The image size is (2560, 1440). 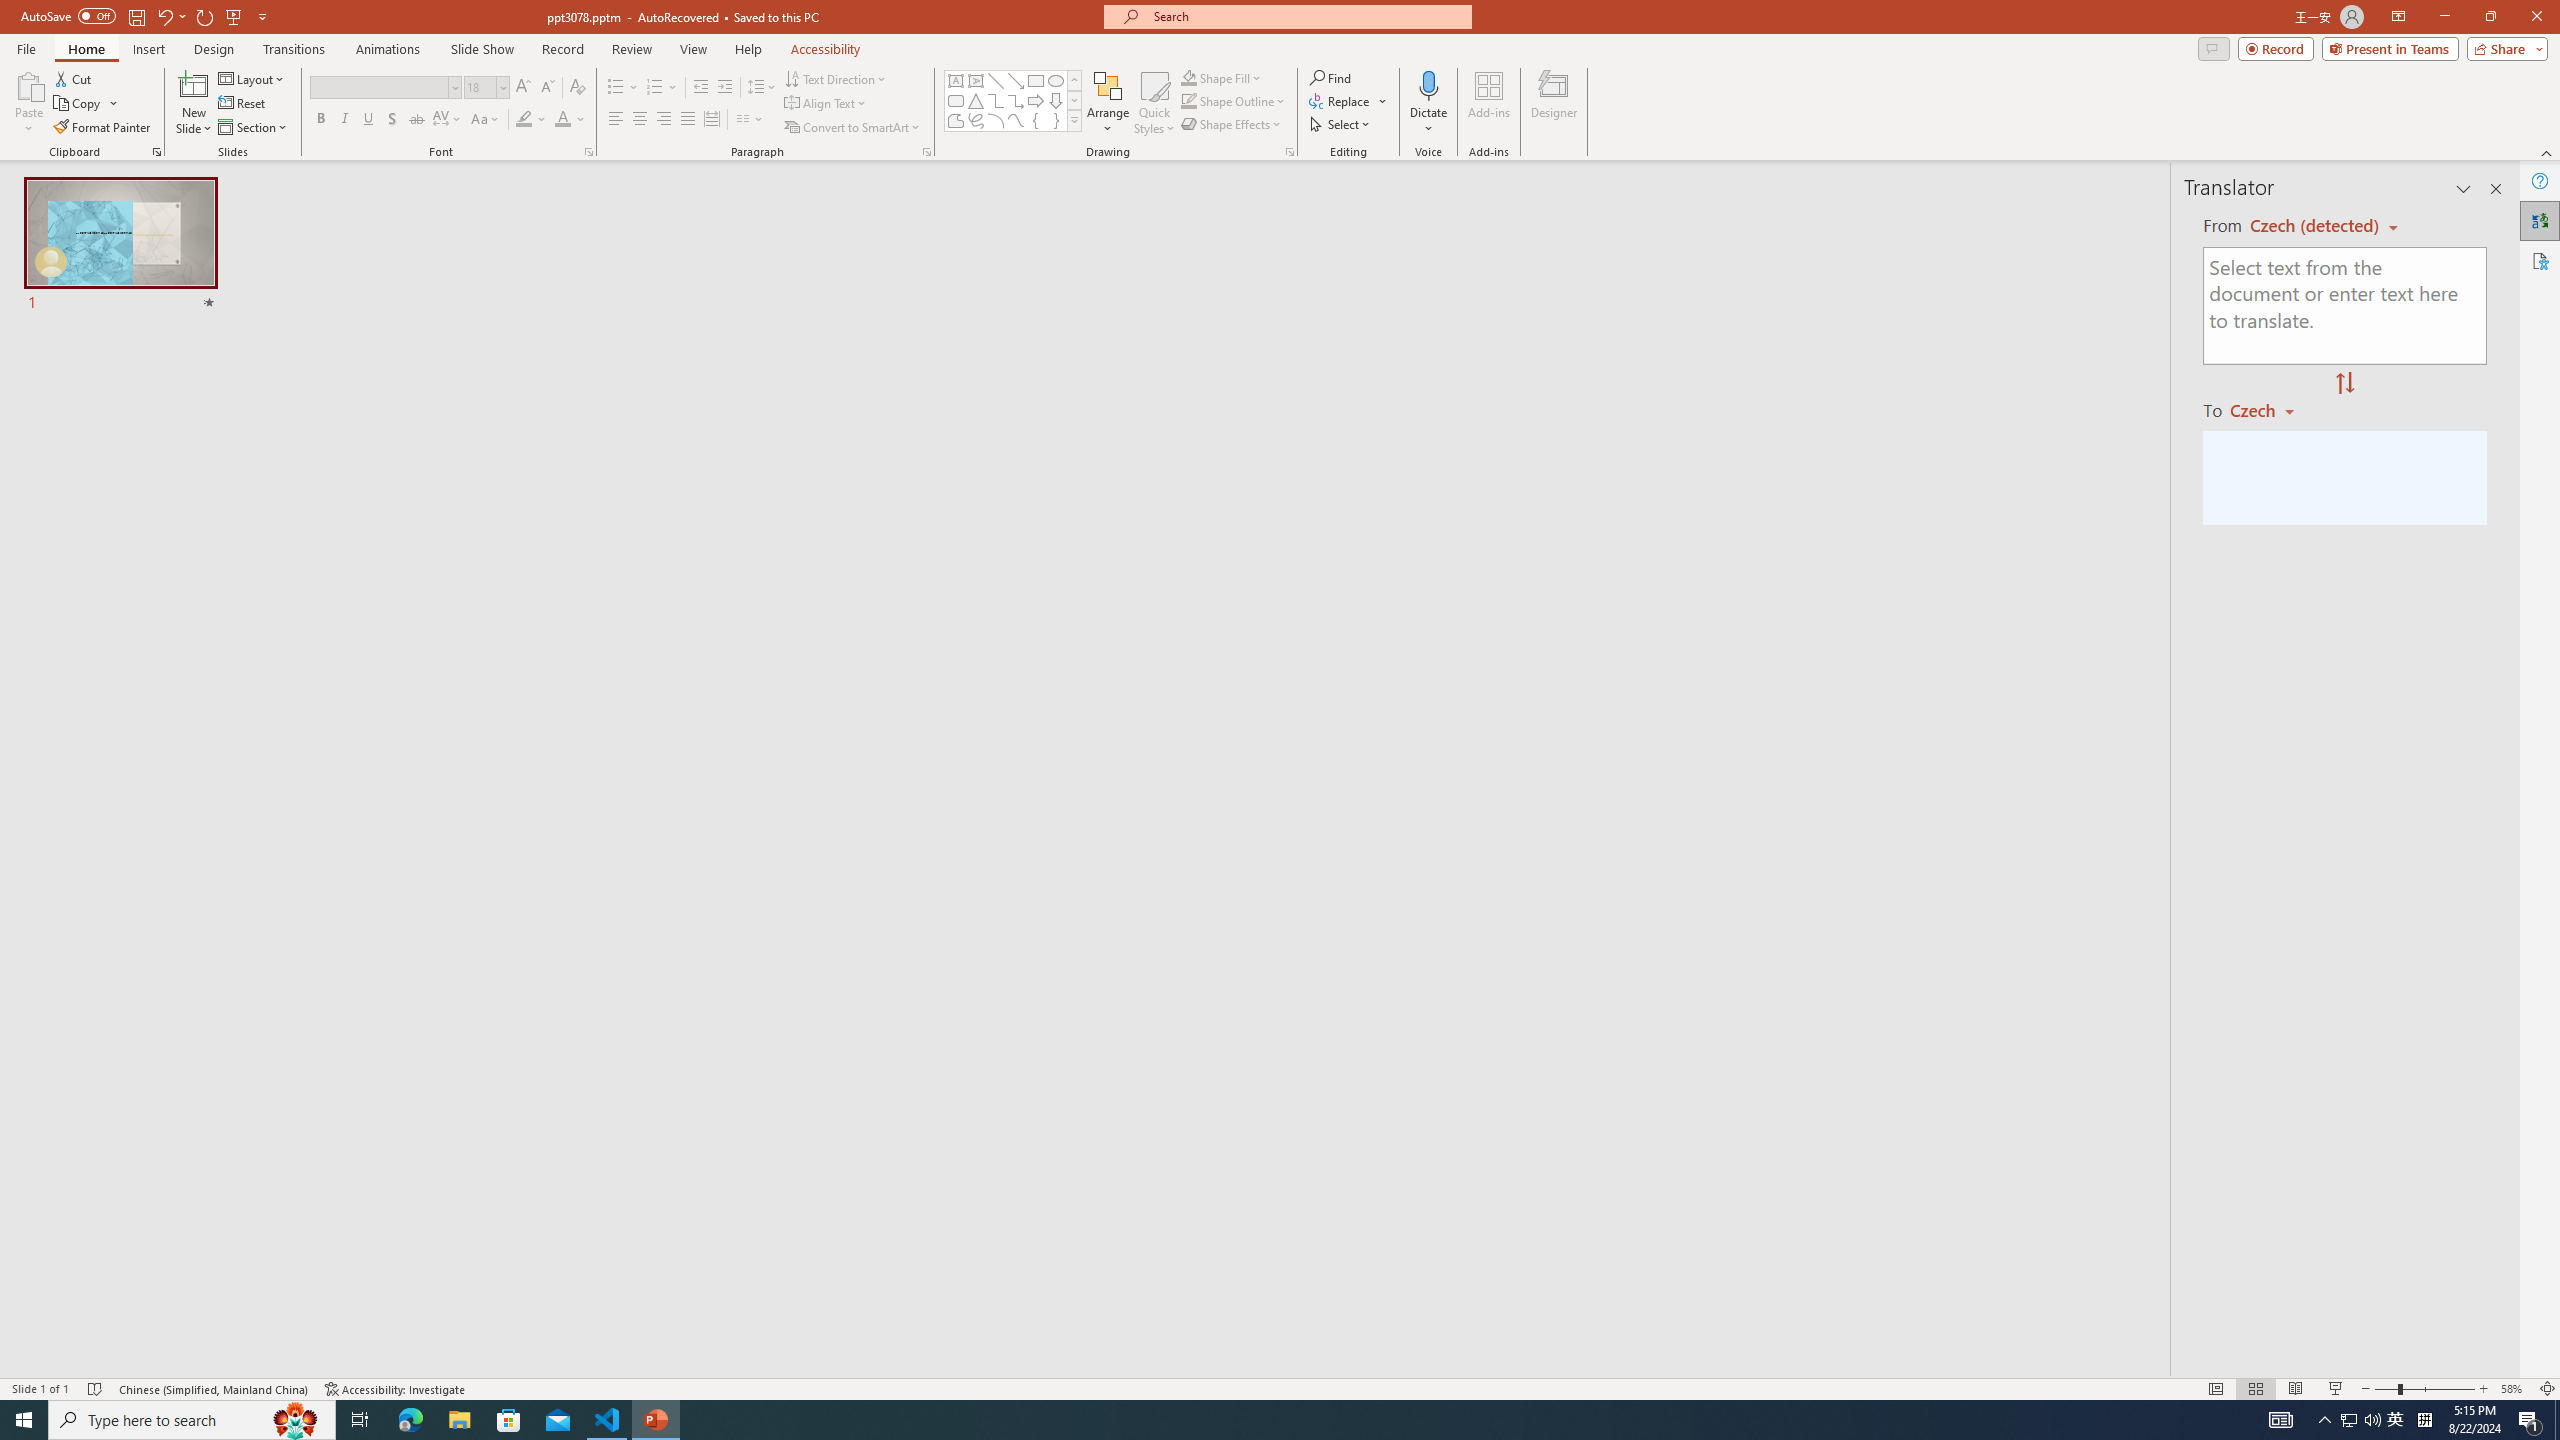 What do you see at coordinates (2344, 384) in the screenshot?
I see `Swap "from" and "to" languages.` at bounding box center [2344, 384].